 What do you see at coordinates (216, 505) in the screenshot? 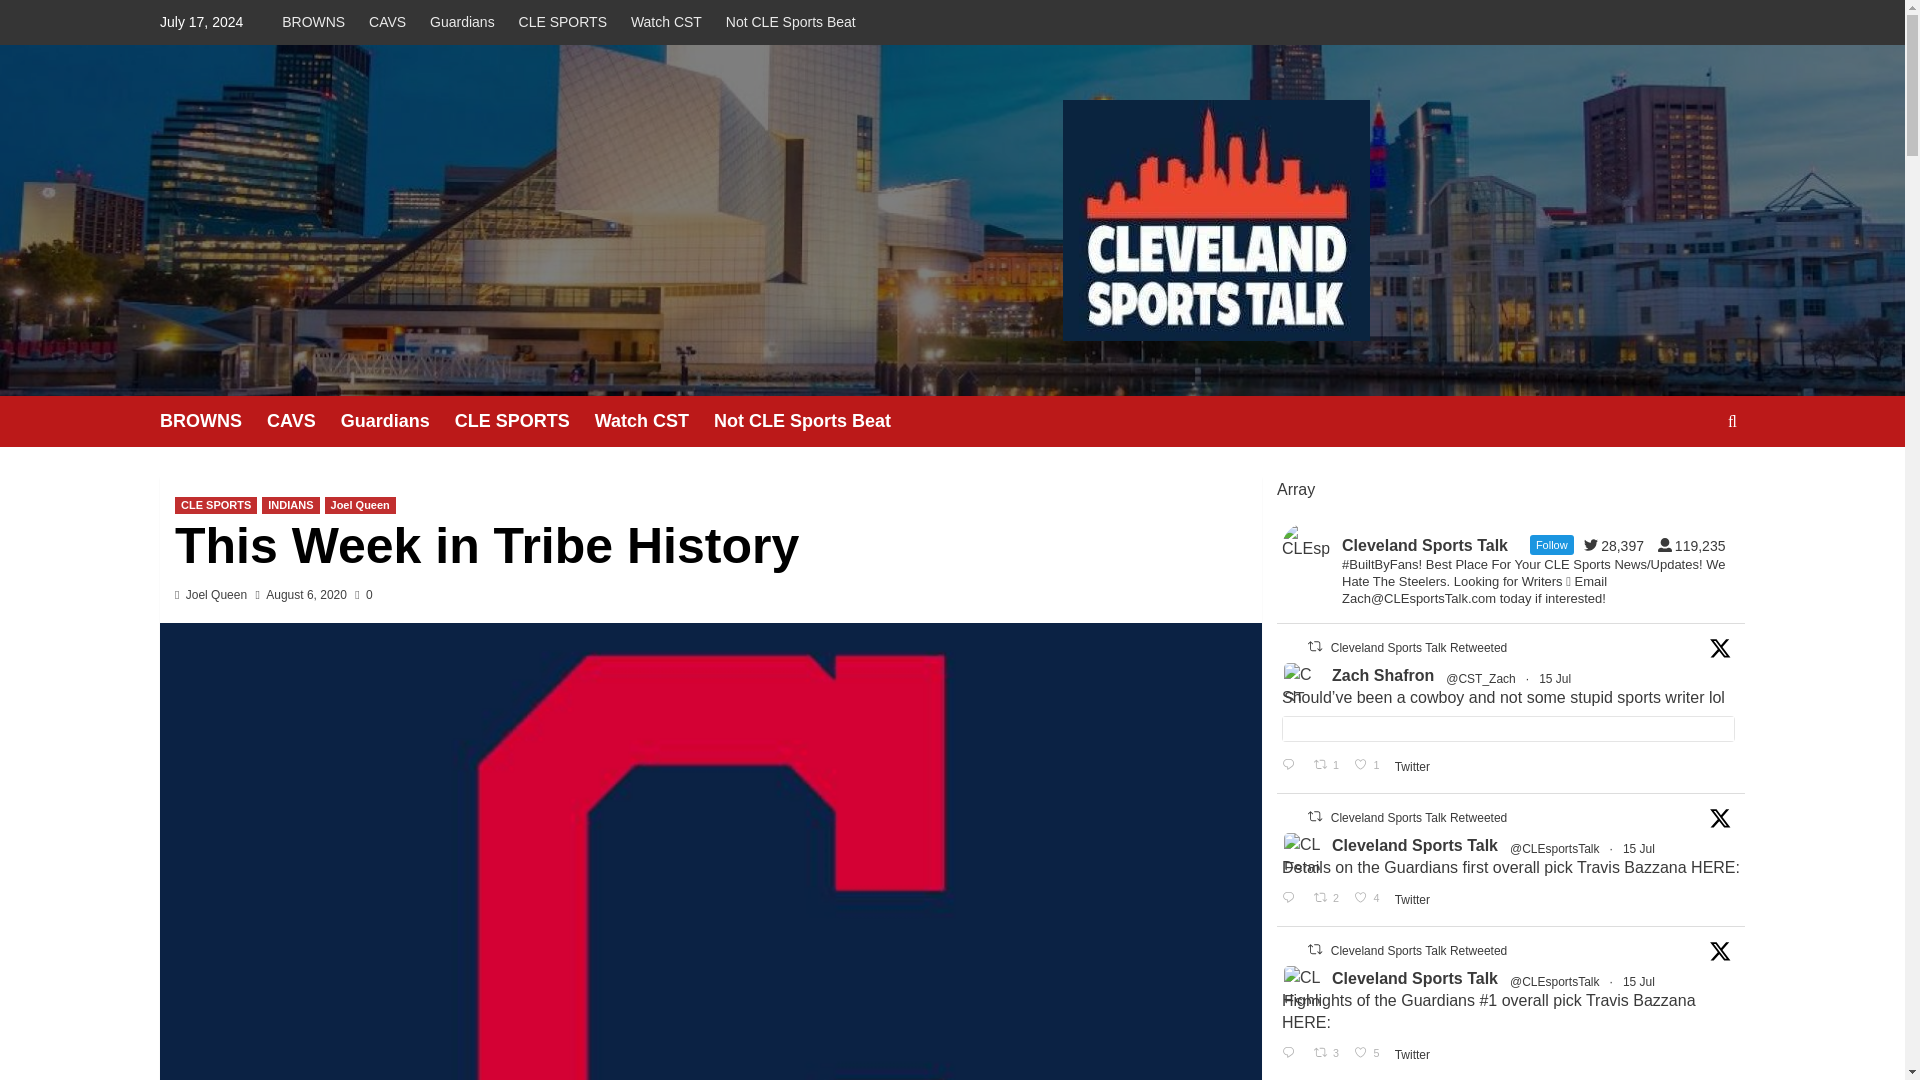
I see `CLE SPORTS` at bounding box center [216, 505].